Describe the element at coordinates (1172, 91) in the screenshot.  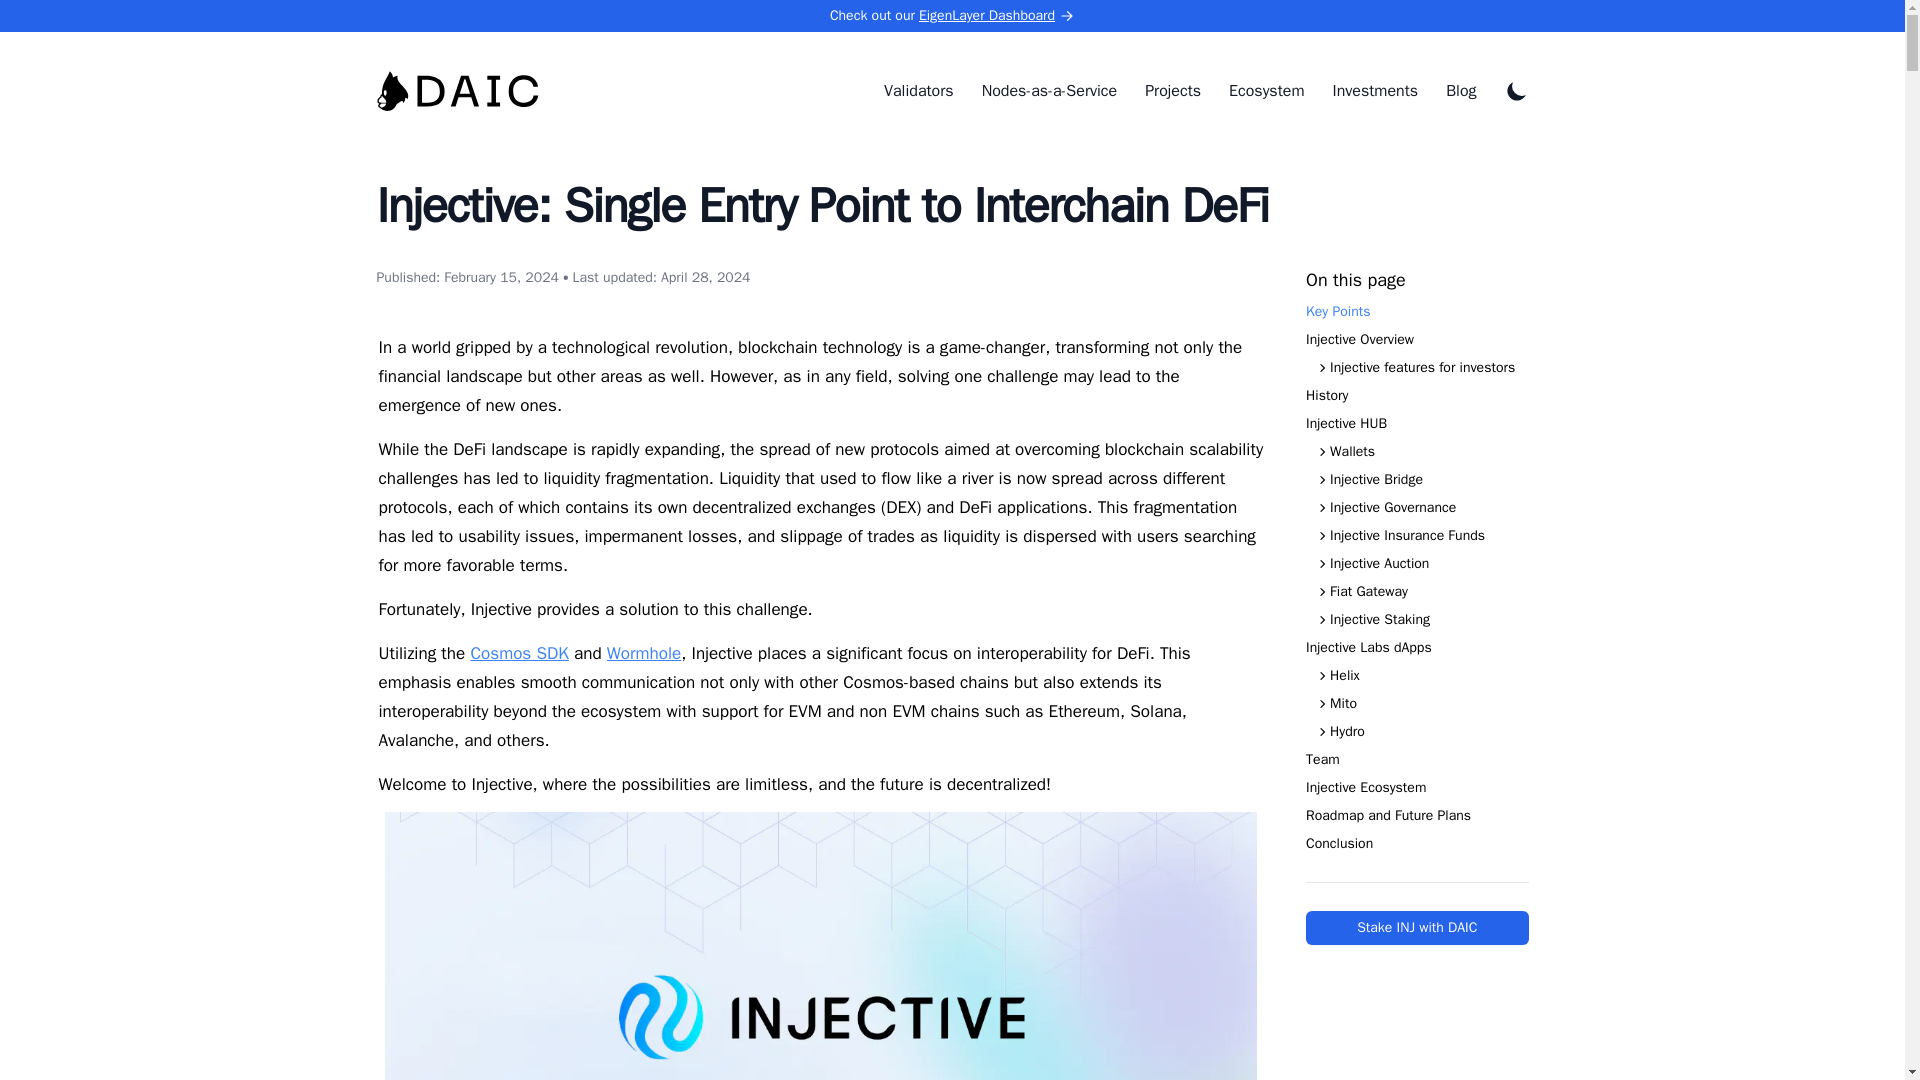
I see `Projects` at that location.